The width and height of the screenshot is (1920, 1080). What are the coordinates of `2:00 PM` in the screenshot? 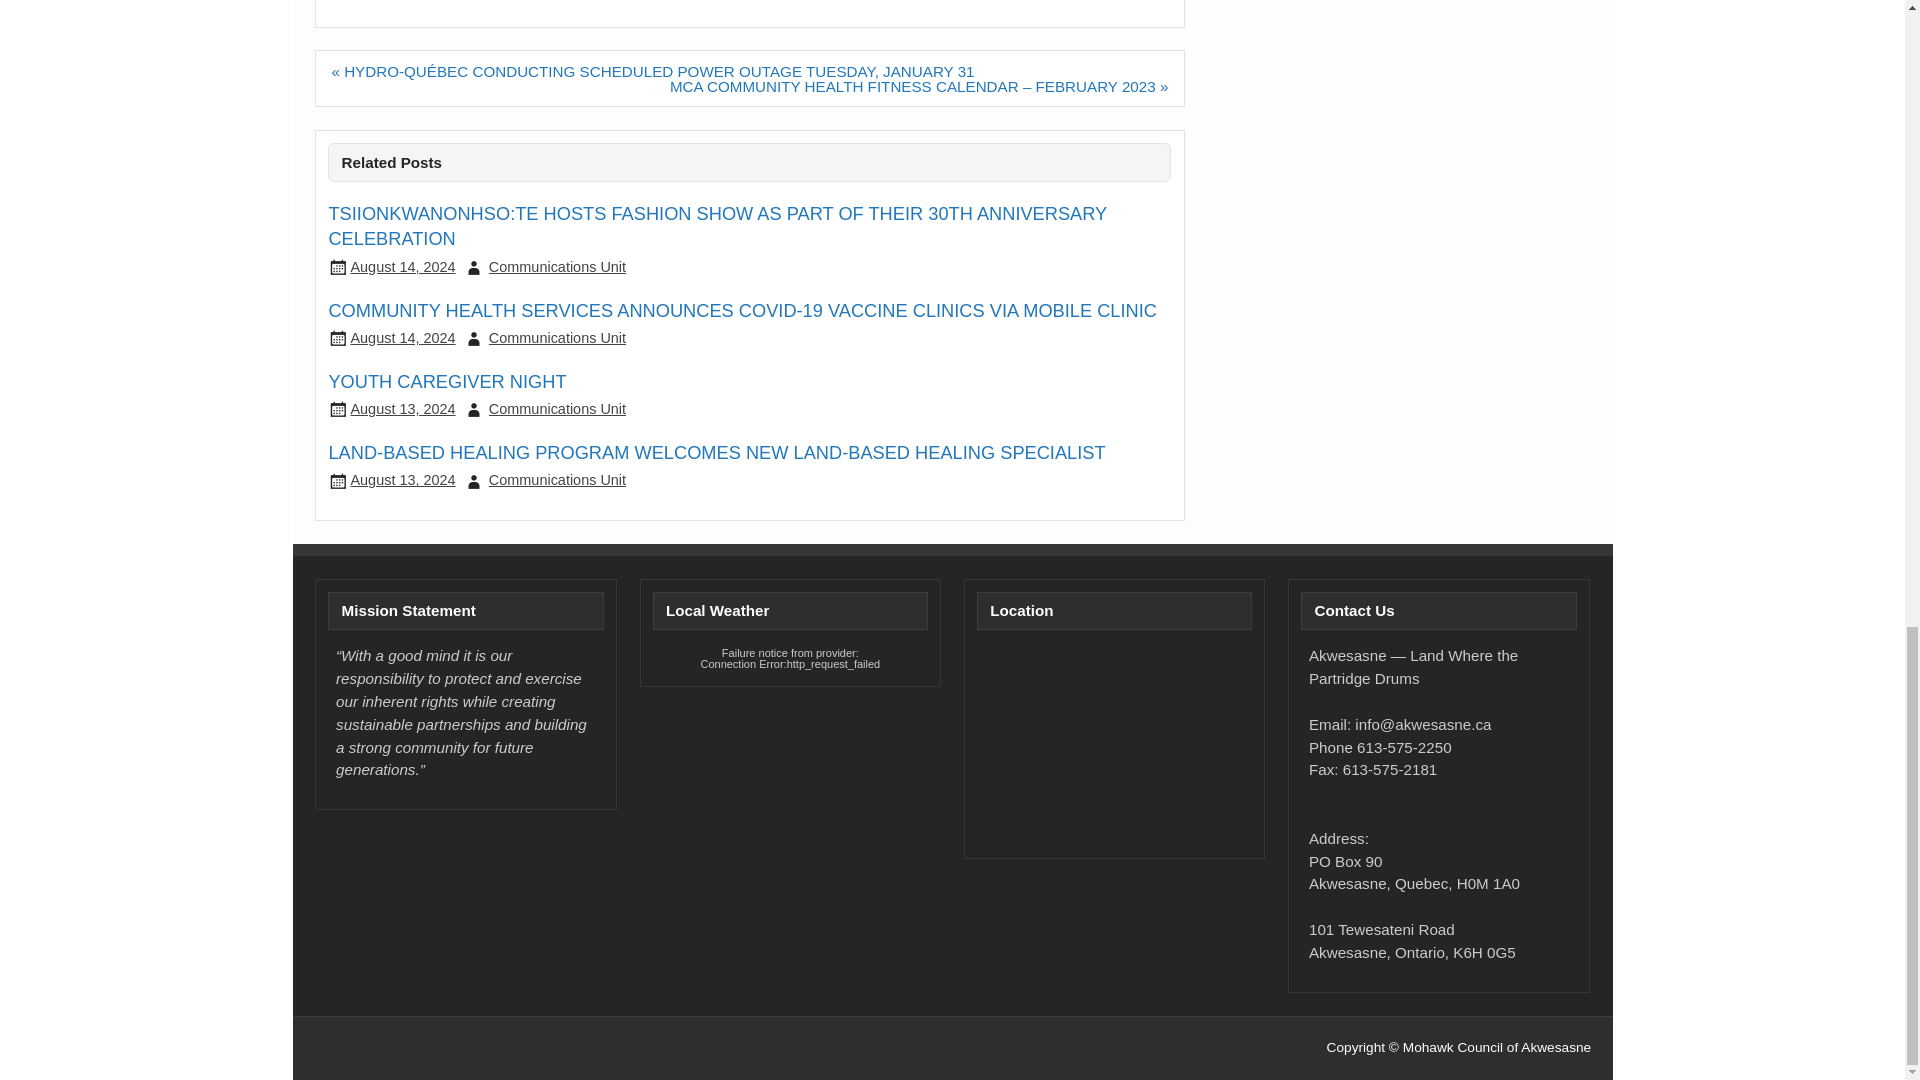 It's located at (402, 338).